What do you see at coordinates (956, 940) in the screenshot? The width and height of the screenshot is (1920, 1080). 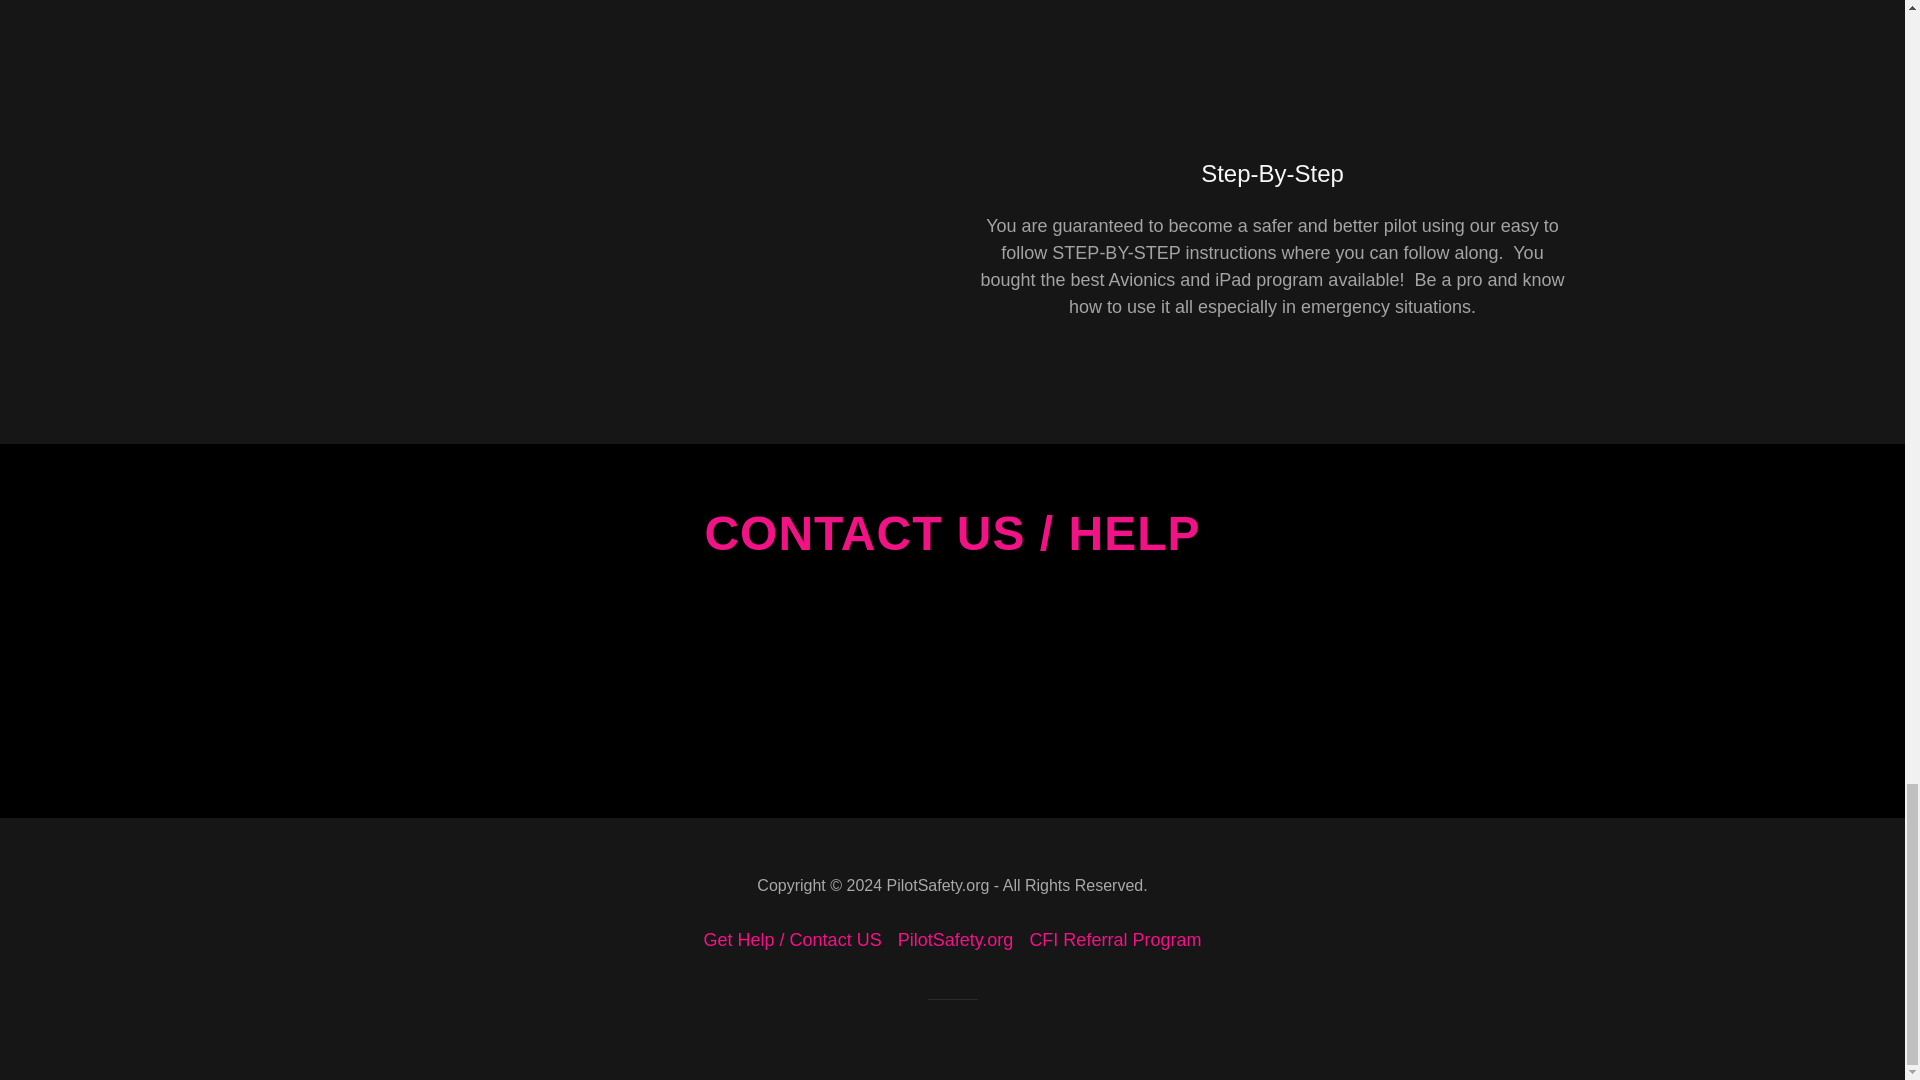 I see `PilotSafety.org` at bounding box center [956, 940].